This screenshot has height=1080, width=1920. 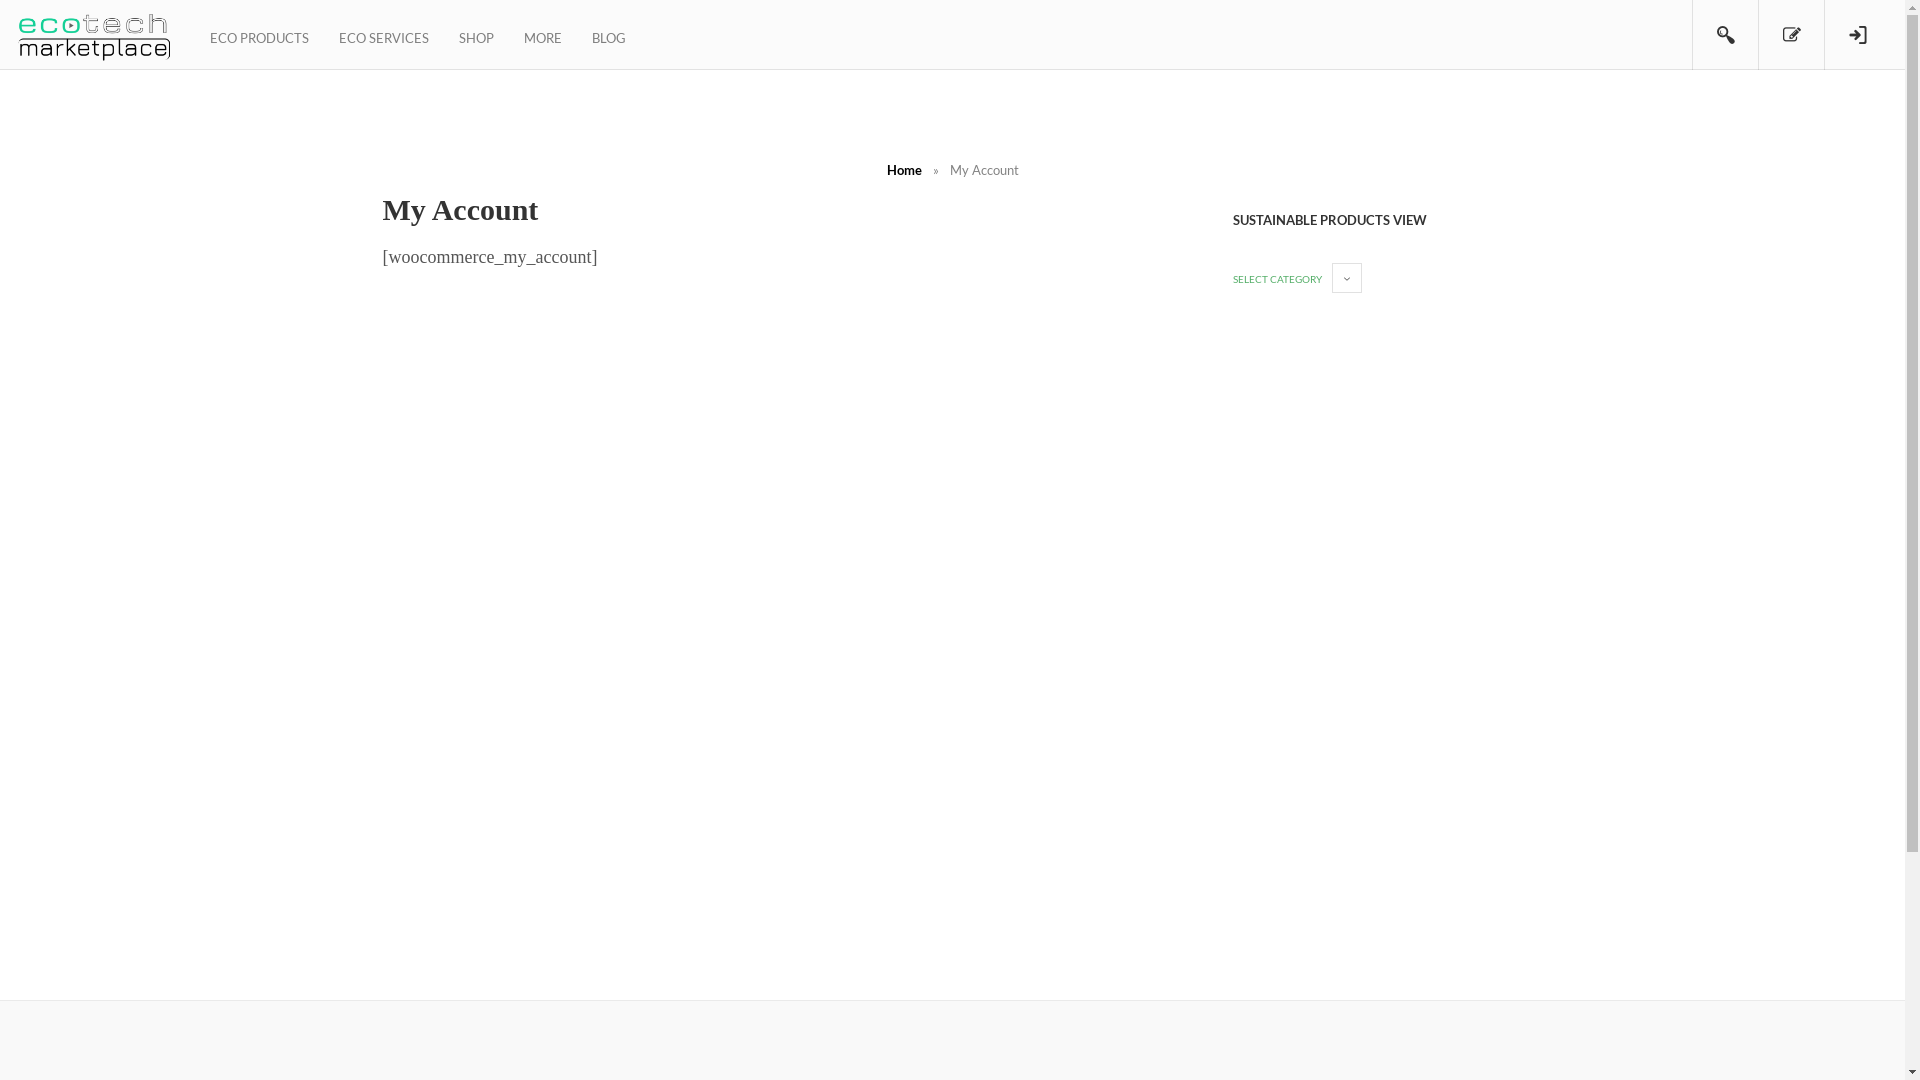 I want to click on MORE, so click(x=543, y=35).